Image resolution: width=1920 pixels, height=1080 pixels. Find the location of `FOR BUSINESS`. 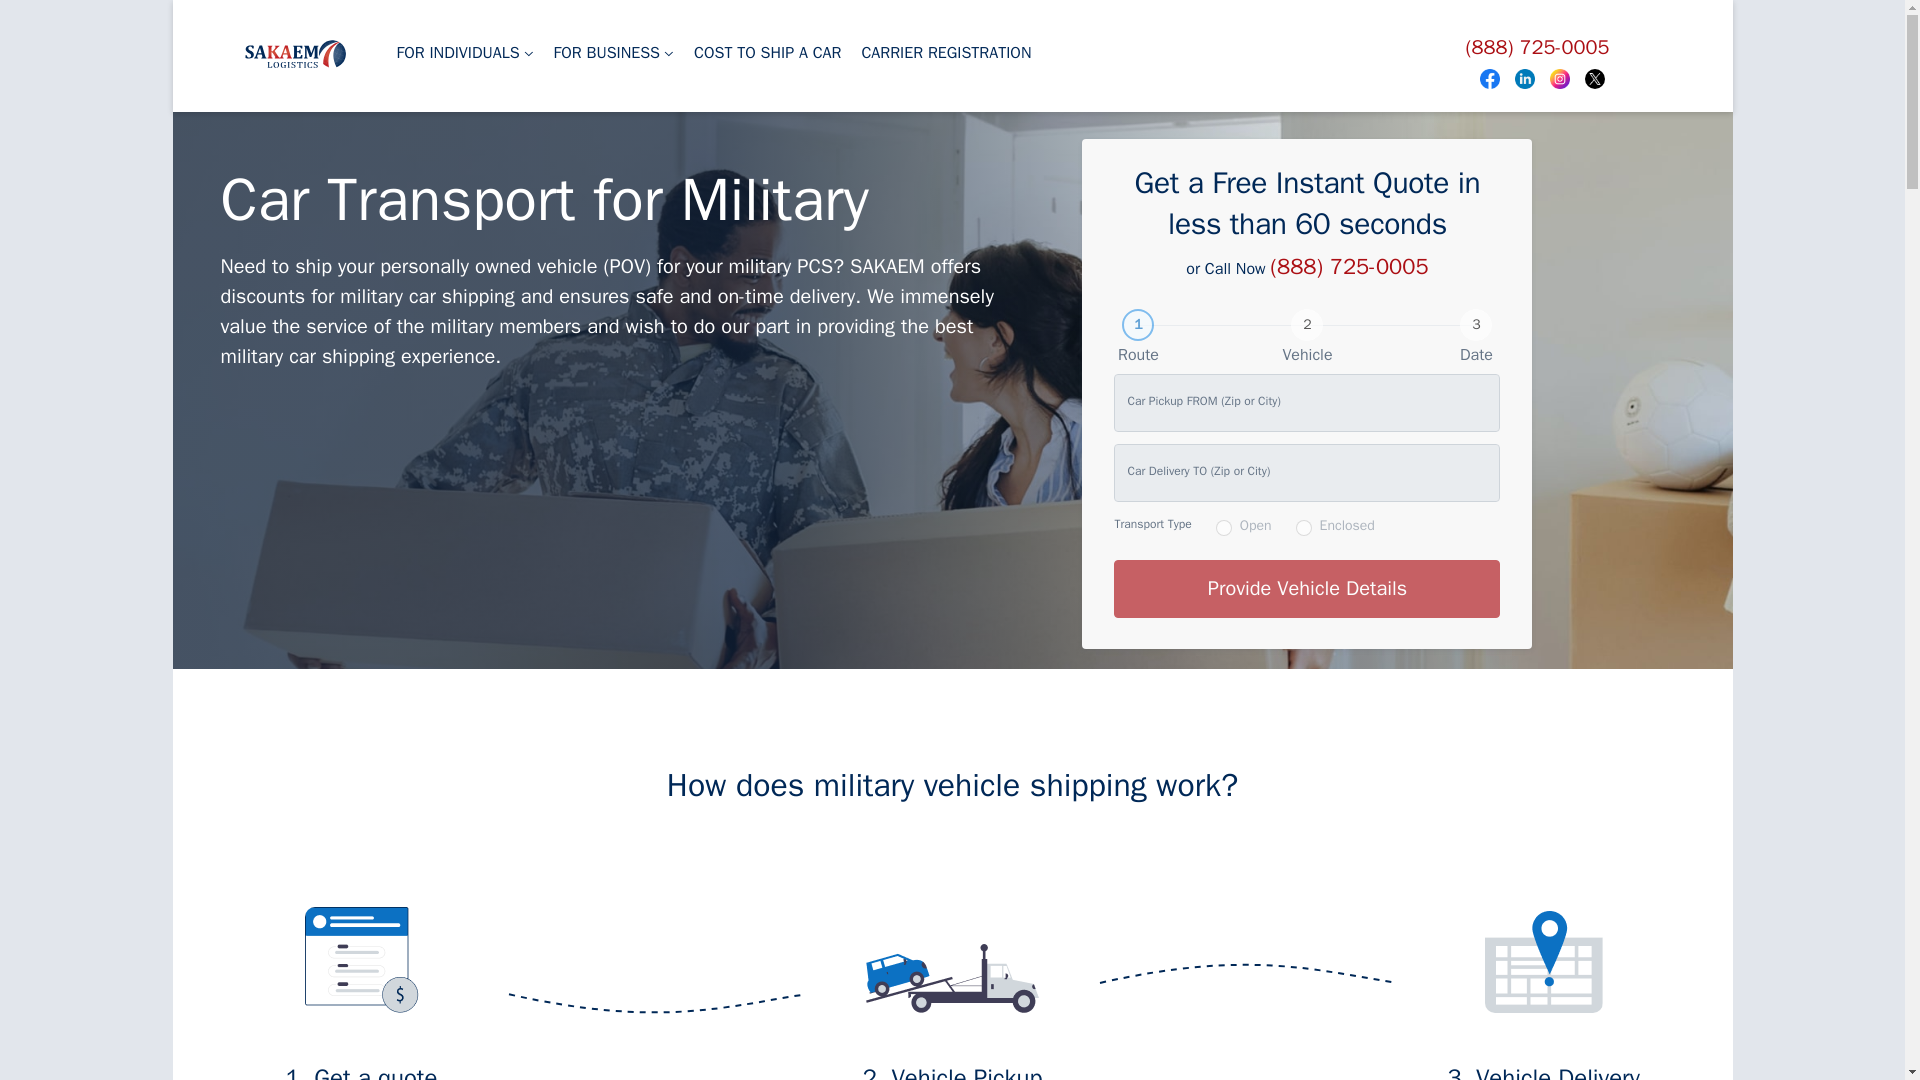

FOR BUSINESS is located at coordinates (613, 54).